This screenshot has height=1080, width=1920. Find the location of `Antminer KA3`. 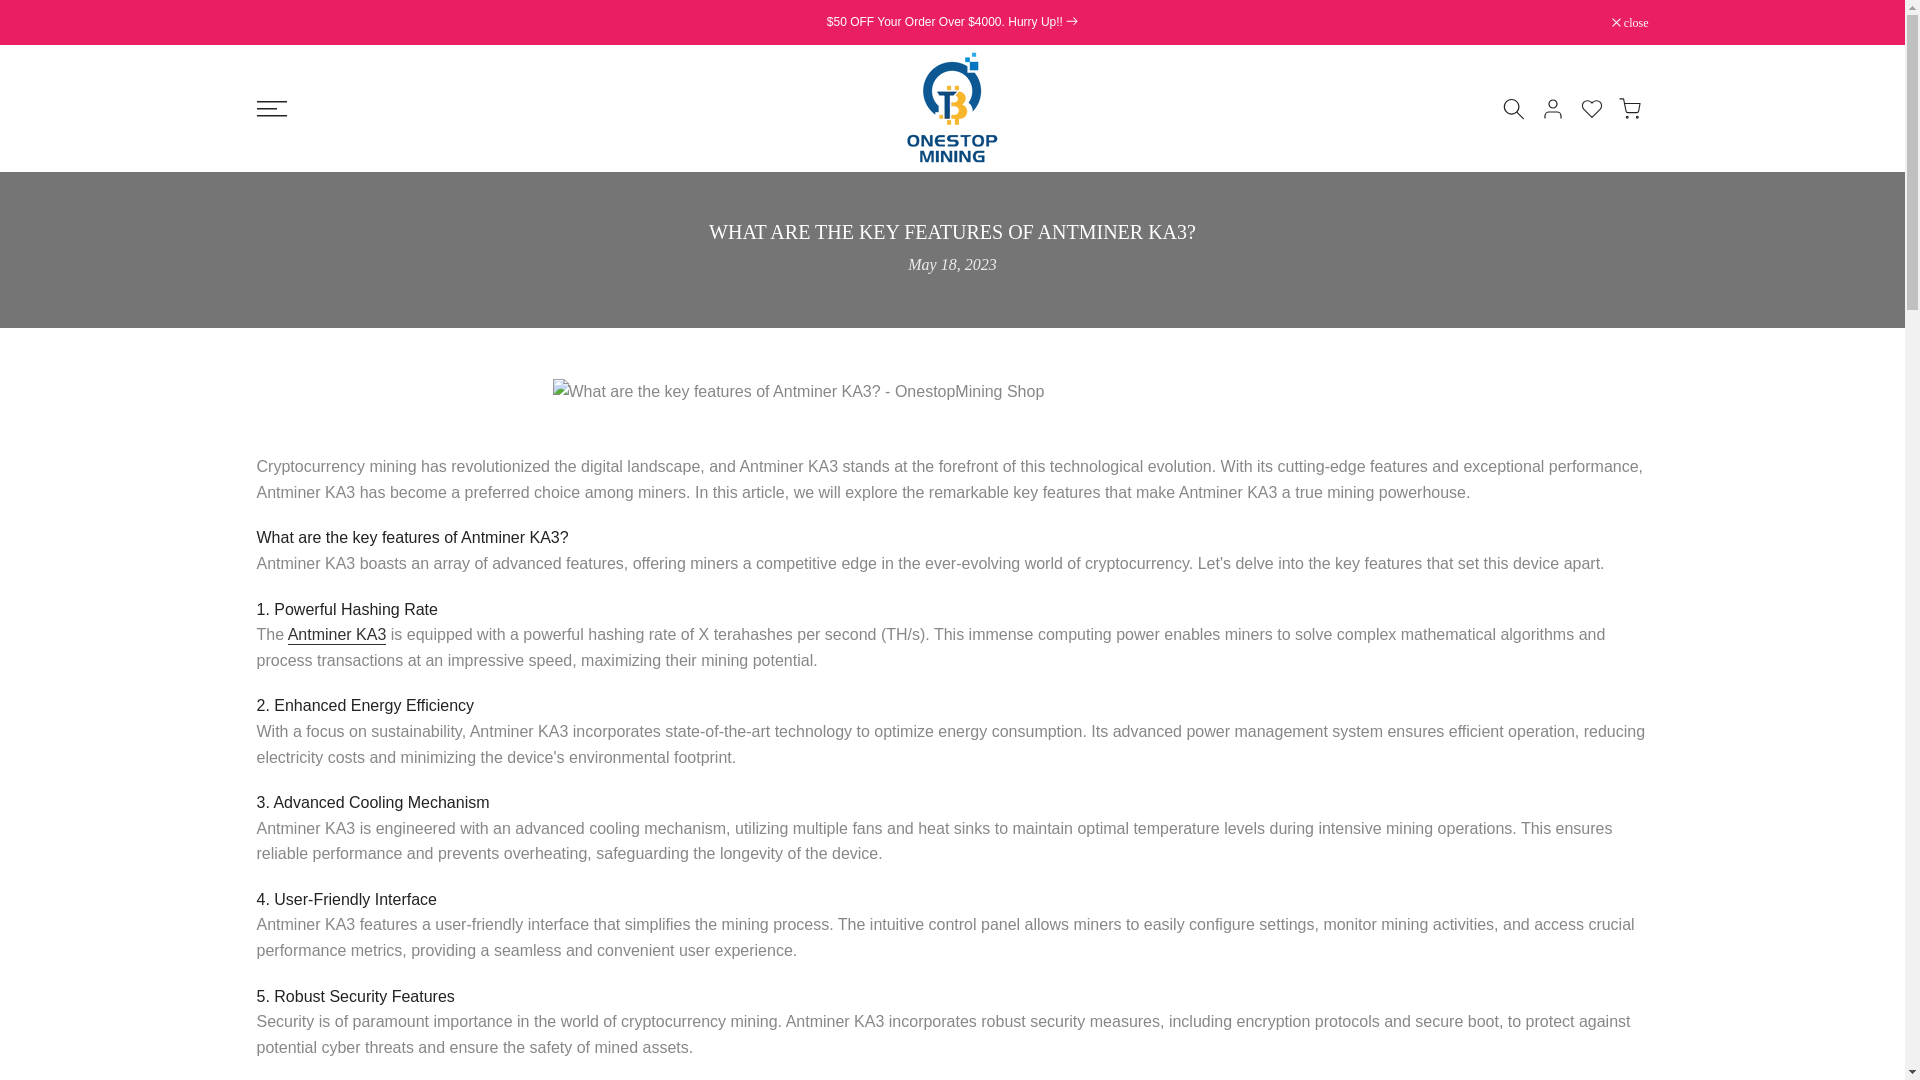

Antminer KA3 is located at coordinates (338, 635).